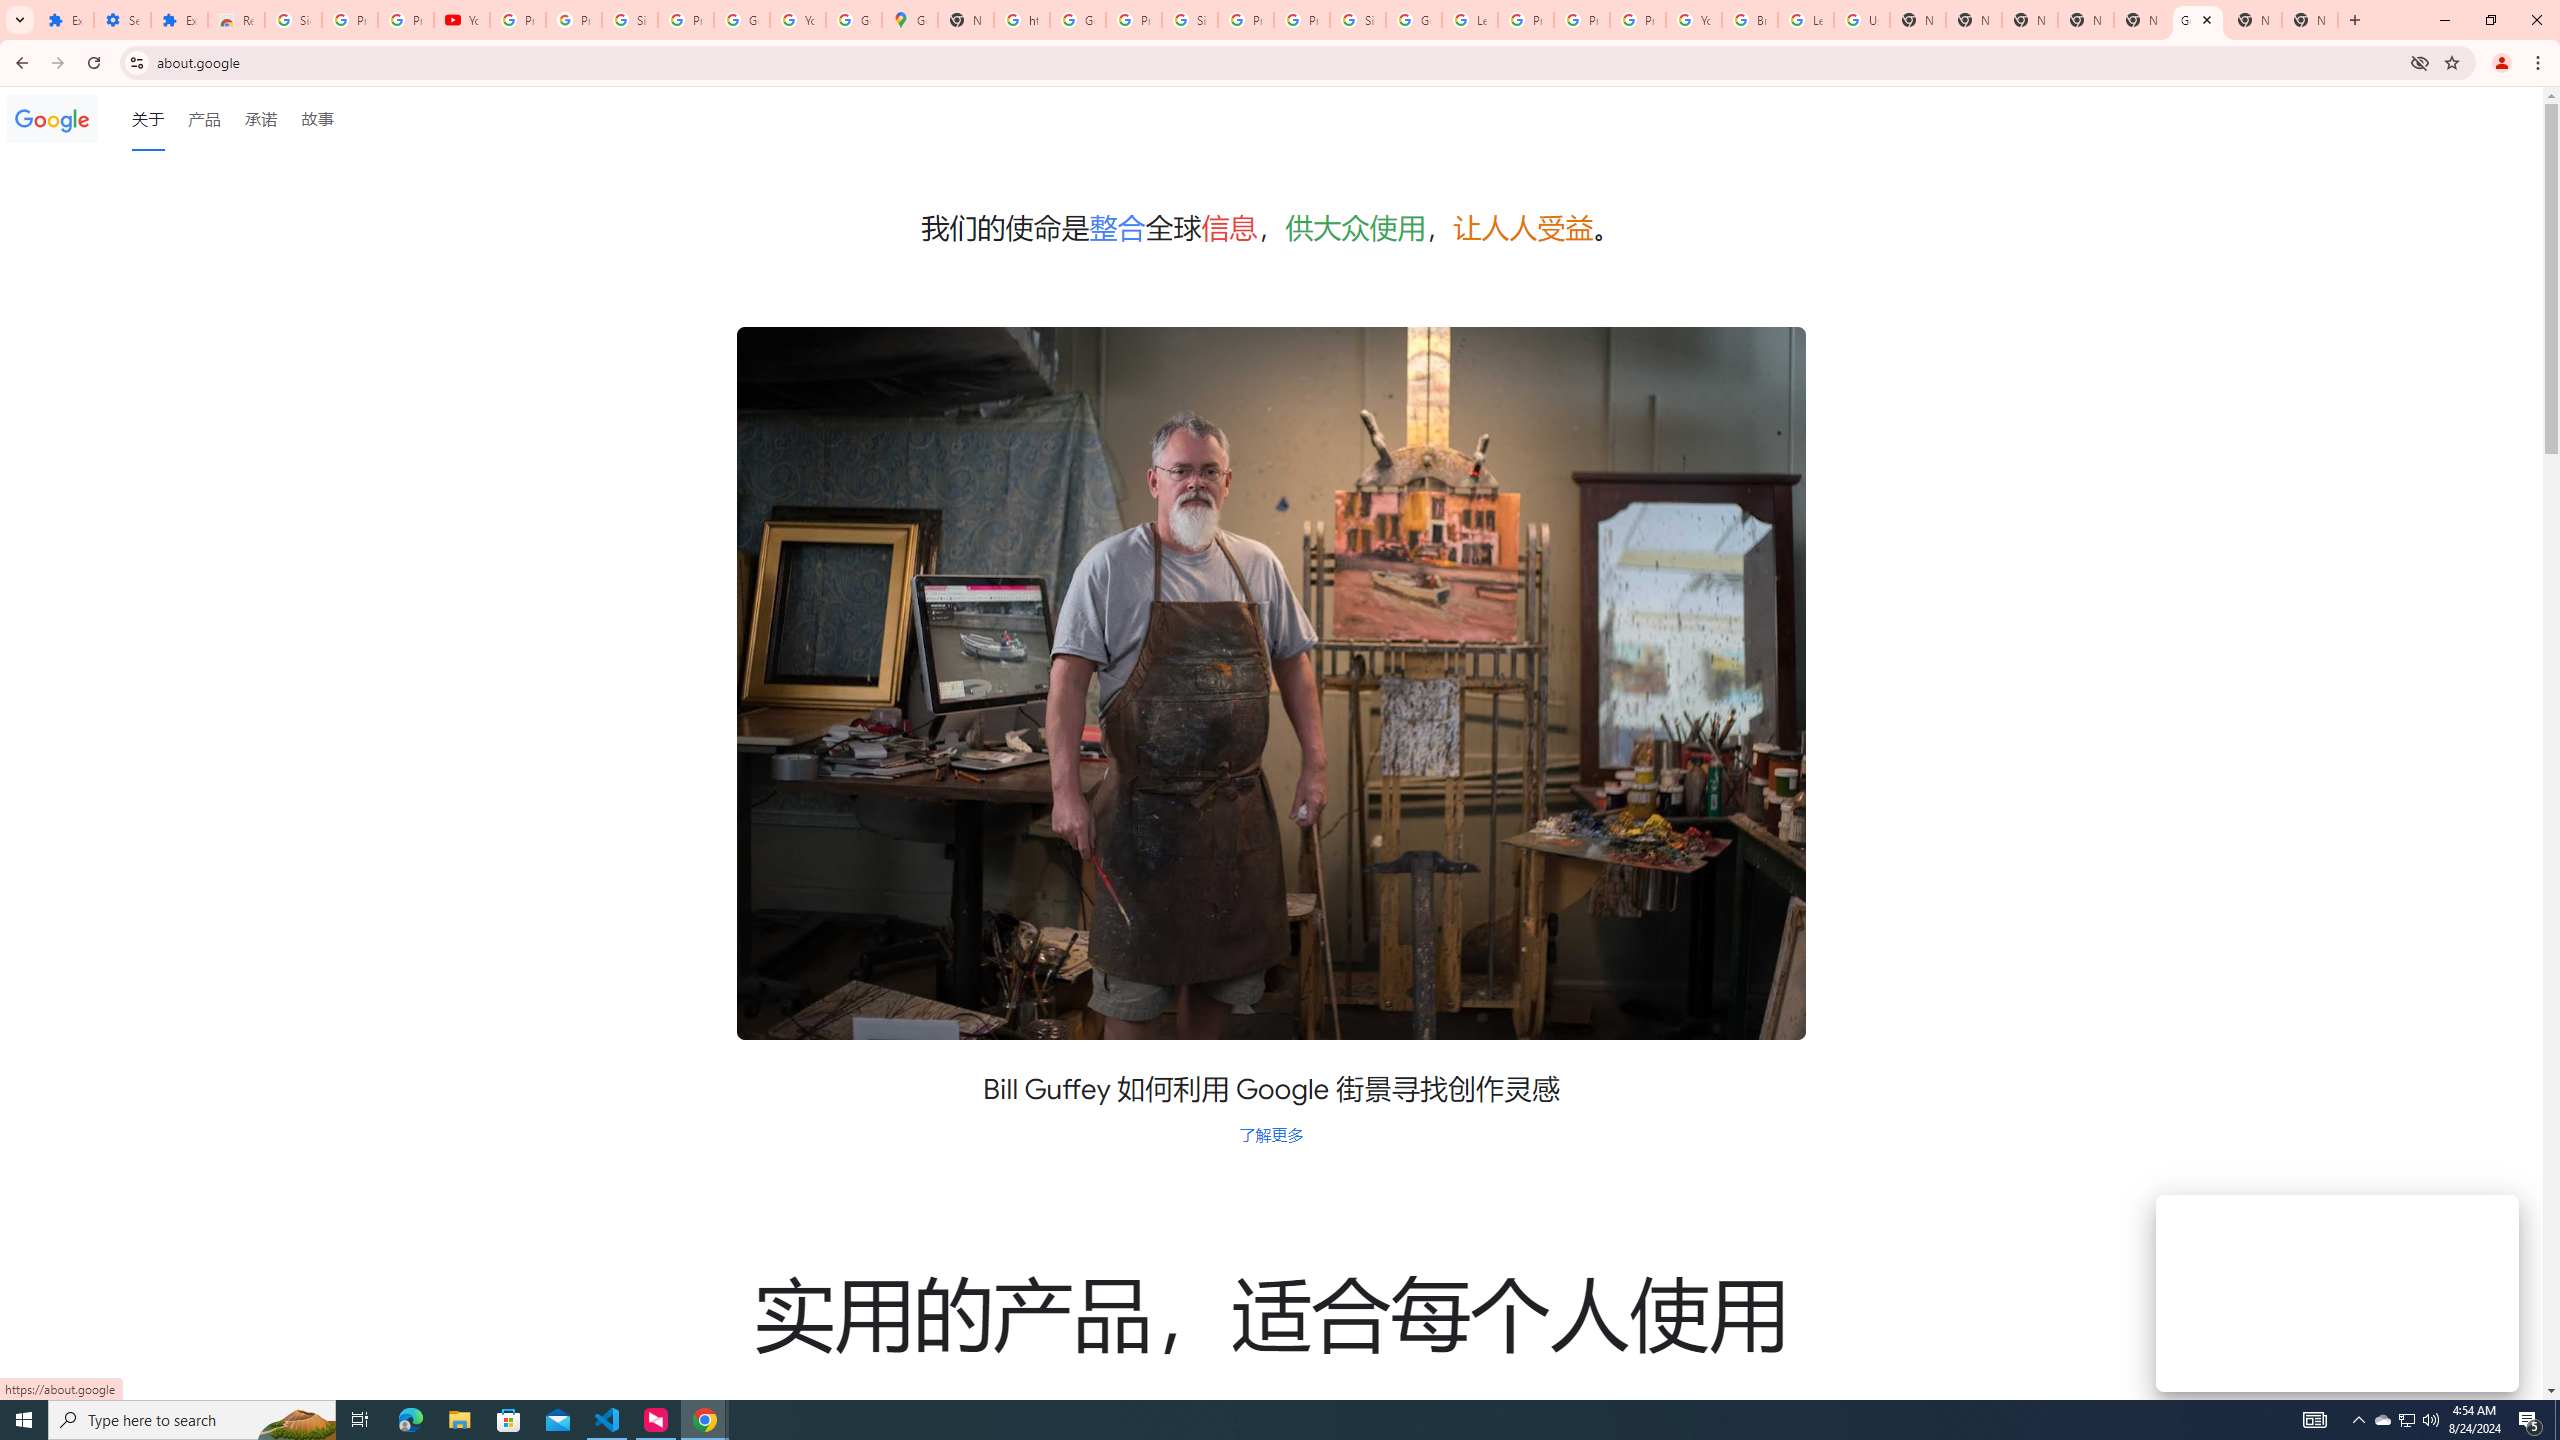 The image size is (2560, 1440). Describe the element at coordinates (1526, 20) in the screenshot. I see `Privacy Help Center - Policies Help` at that location.